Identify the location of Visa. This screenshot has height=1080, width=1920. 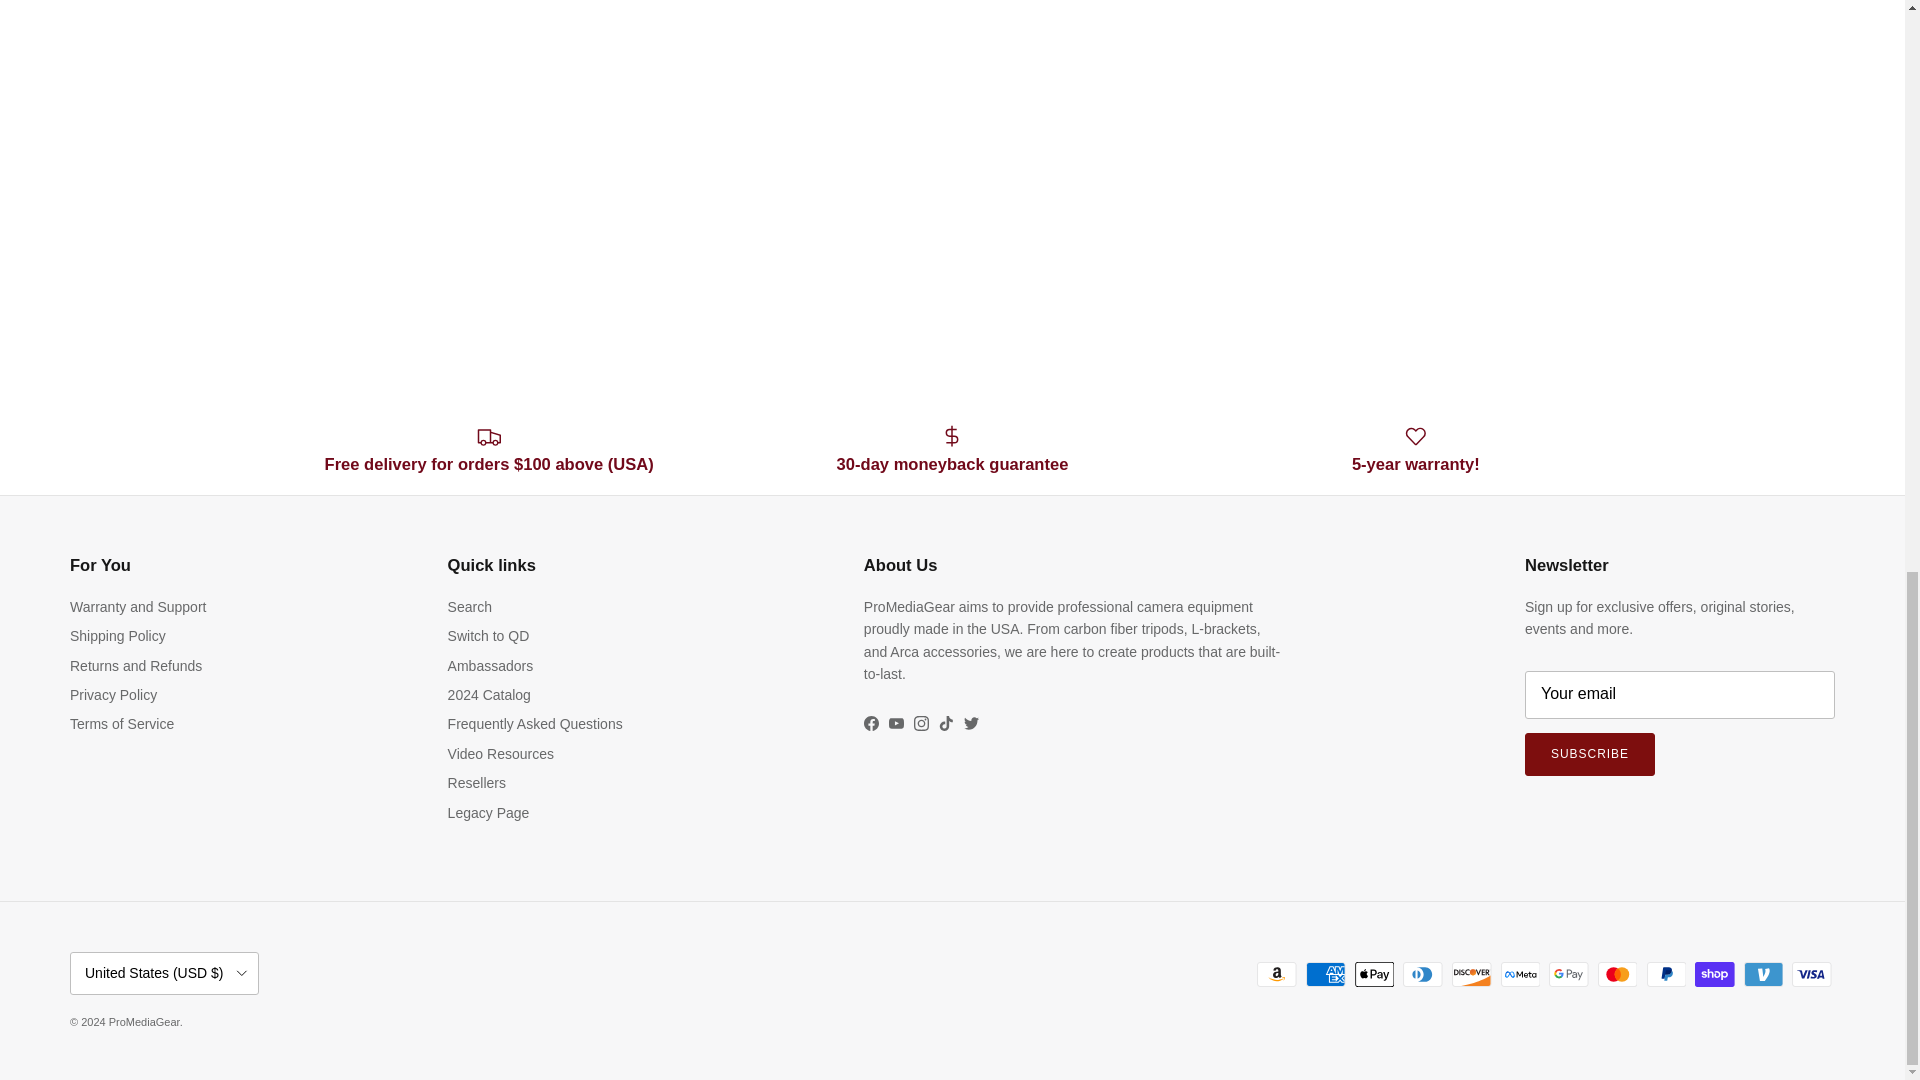
(1811, 974).